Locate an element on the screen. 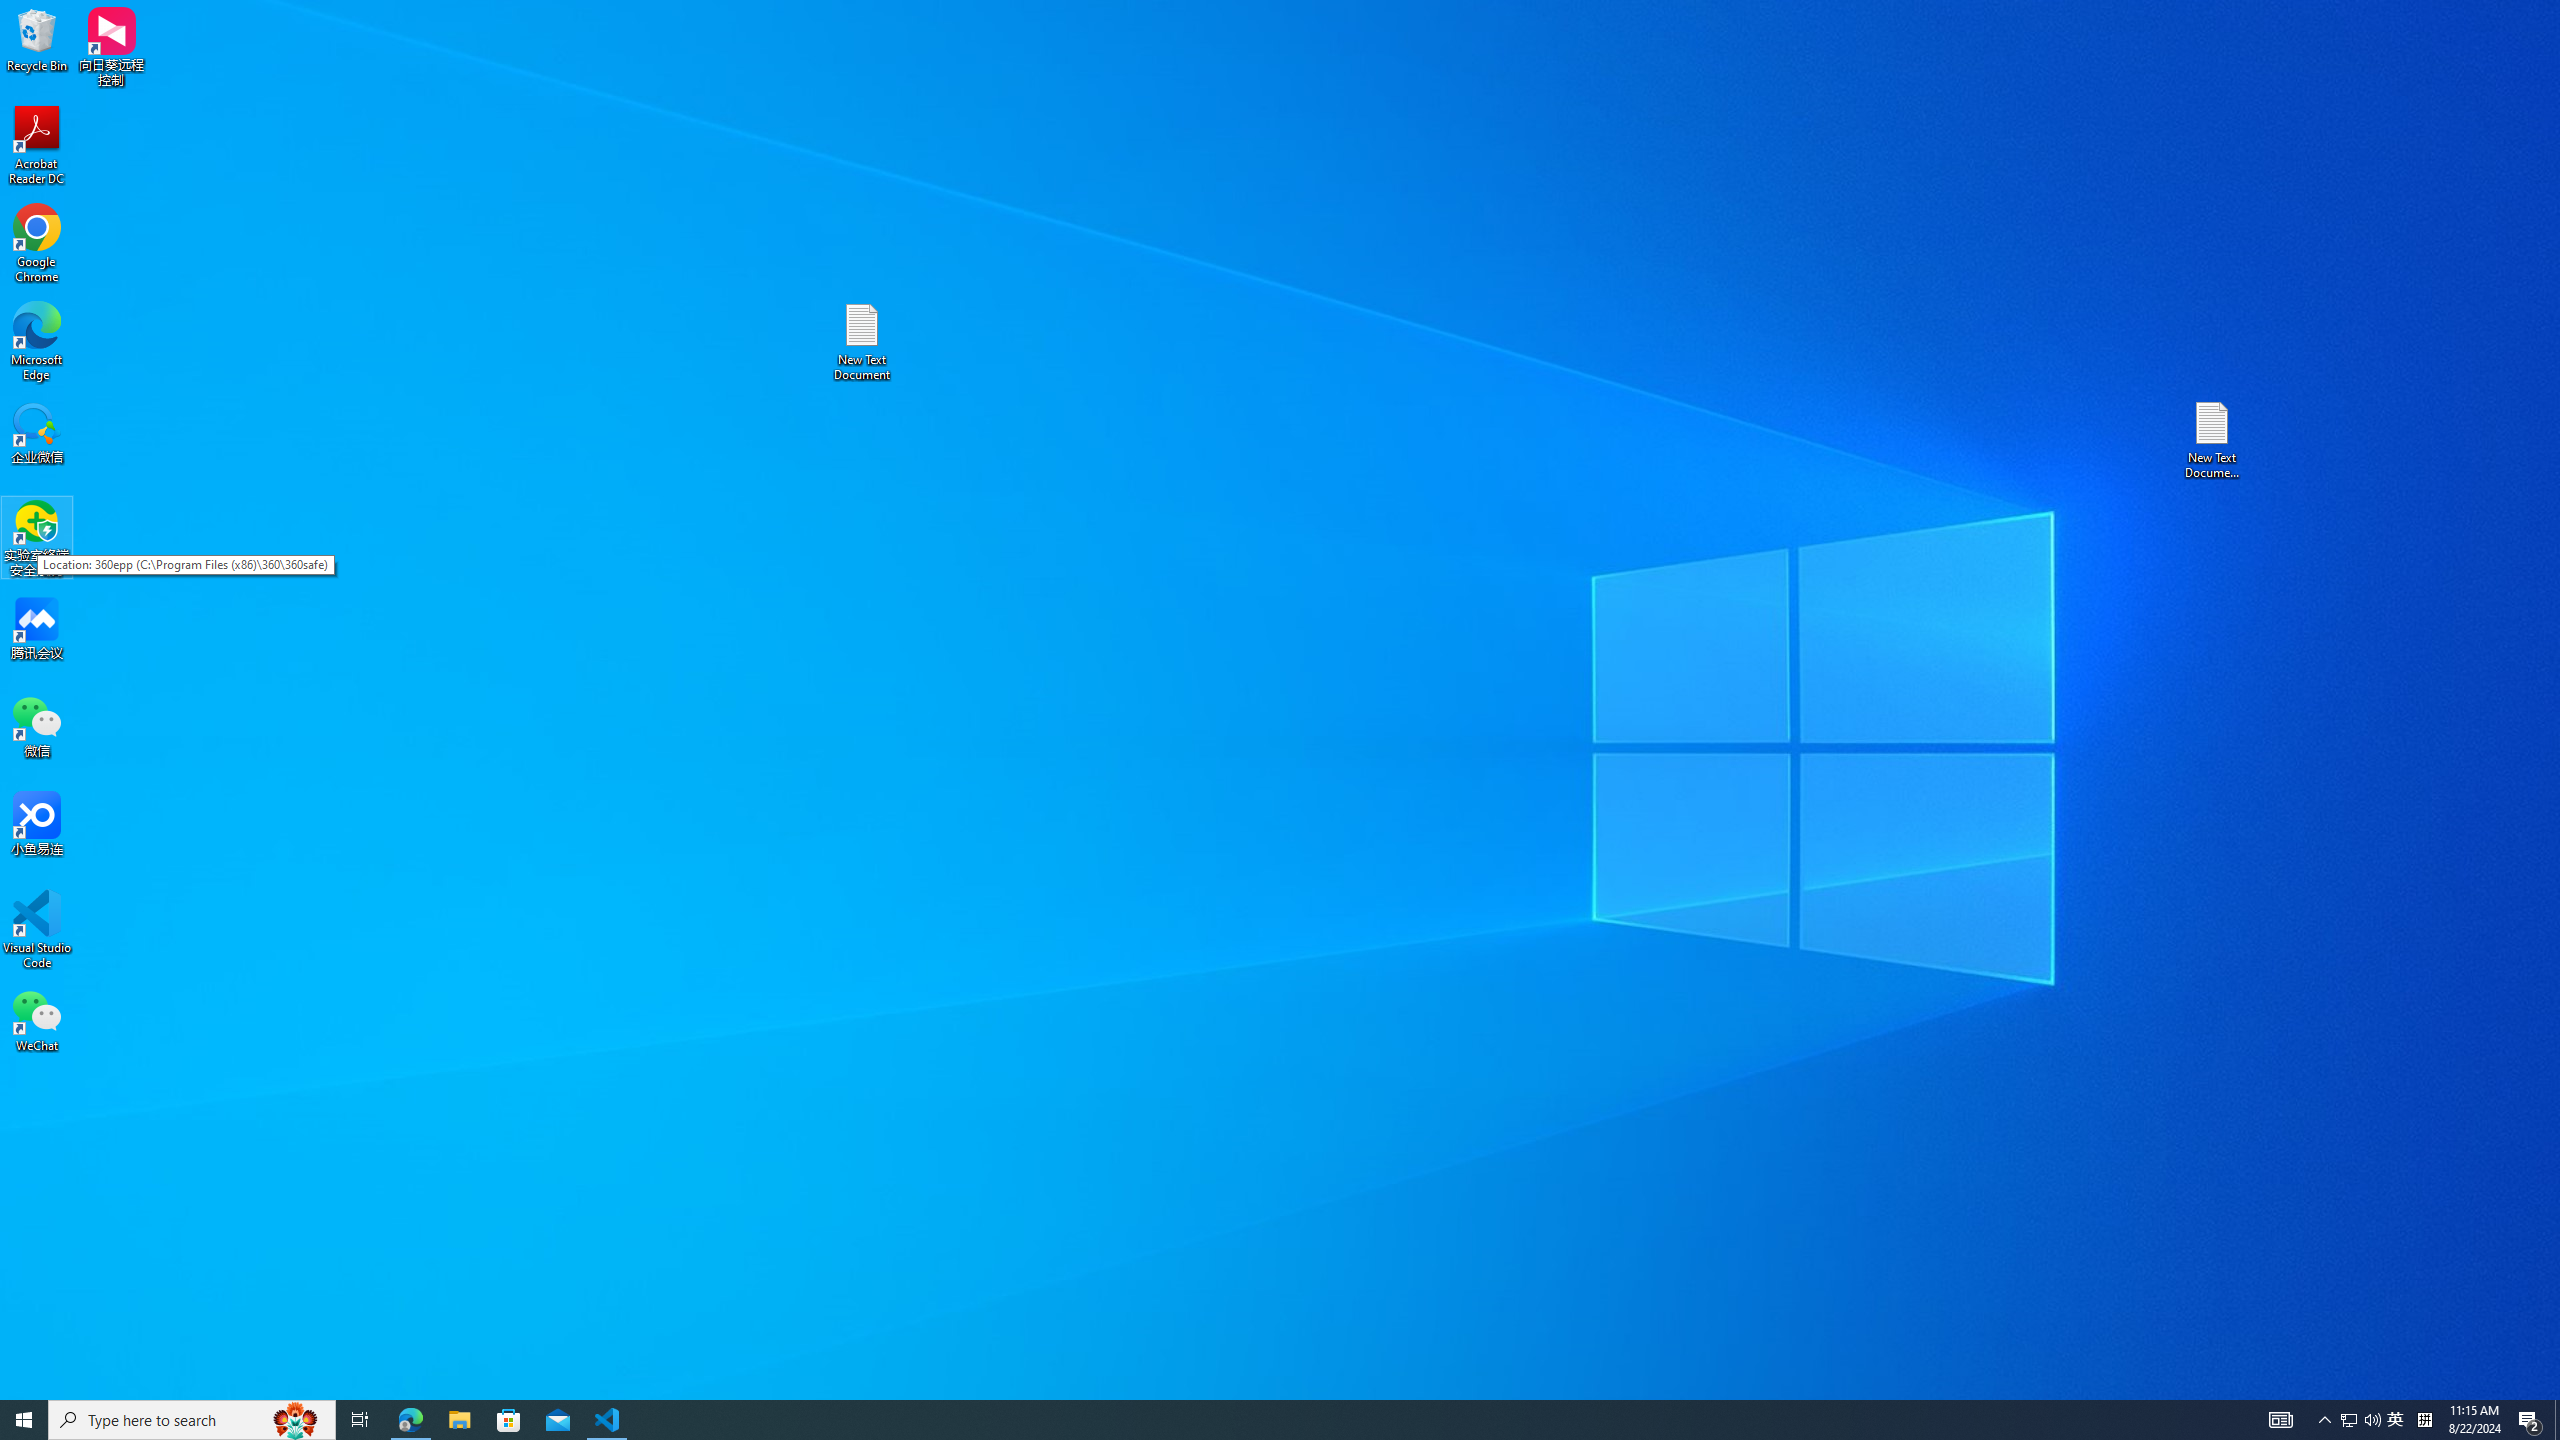  Microsoft Edge is located at coordinates (37, 342).